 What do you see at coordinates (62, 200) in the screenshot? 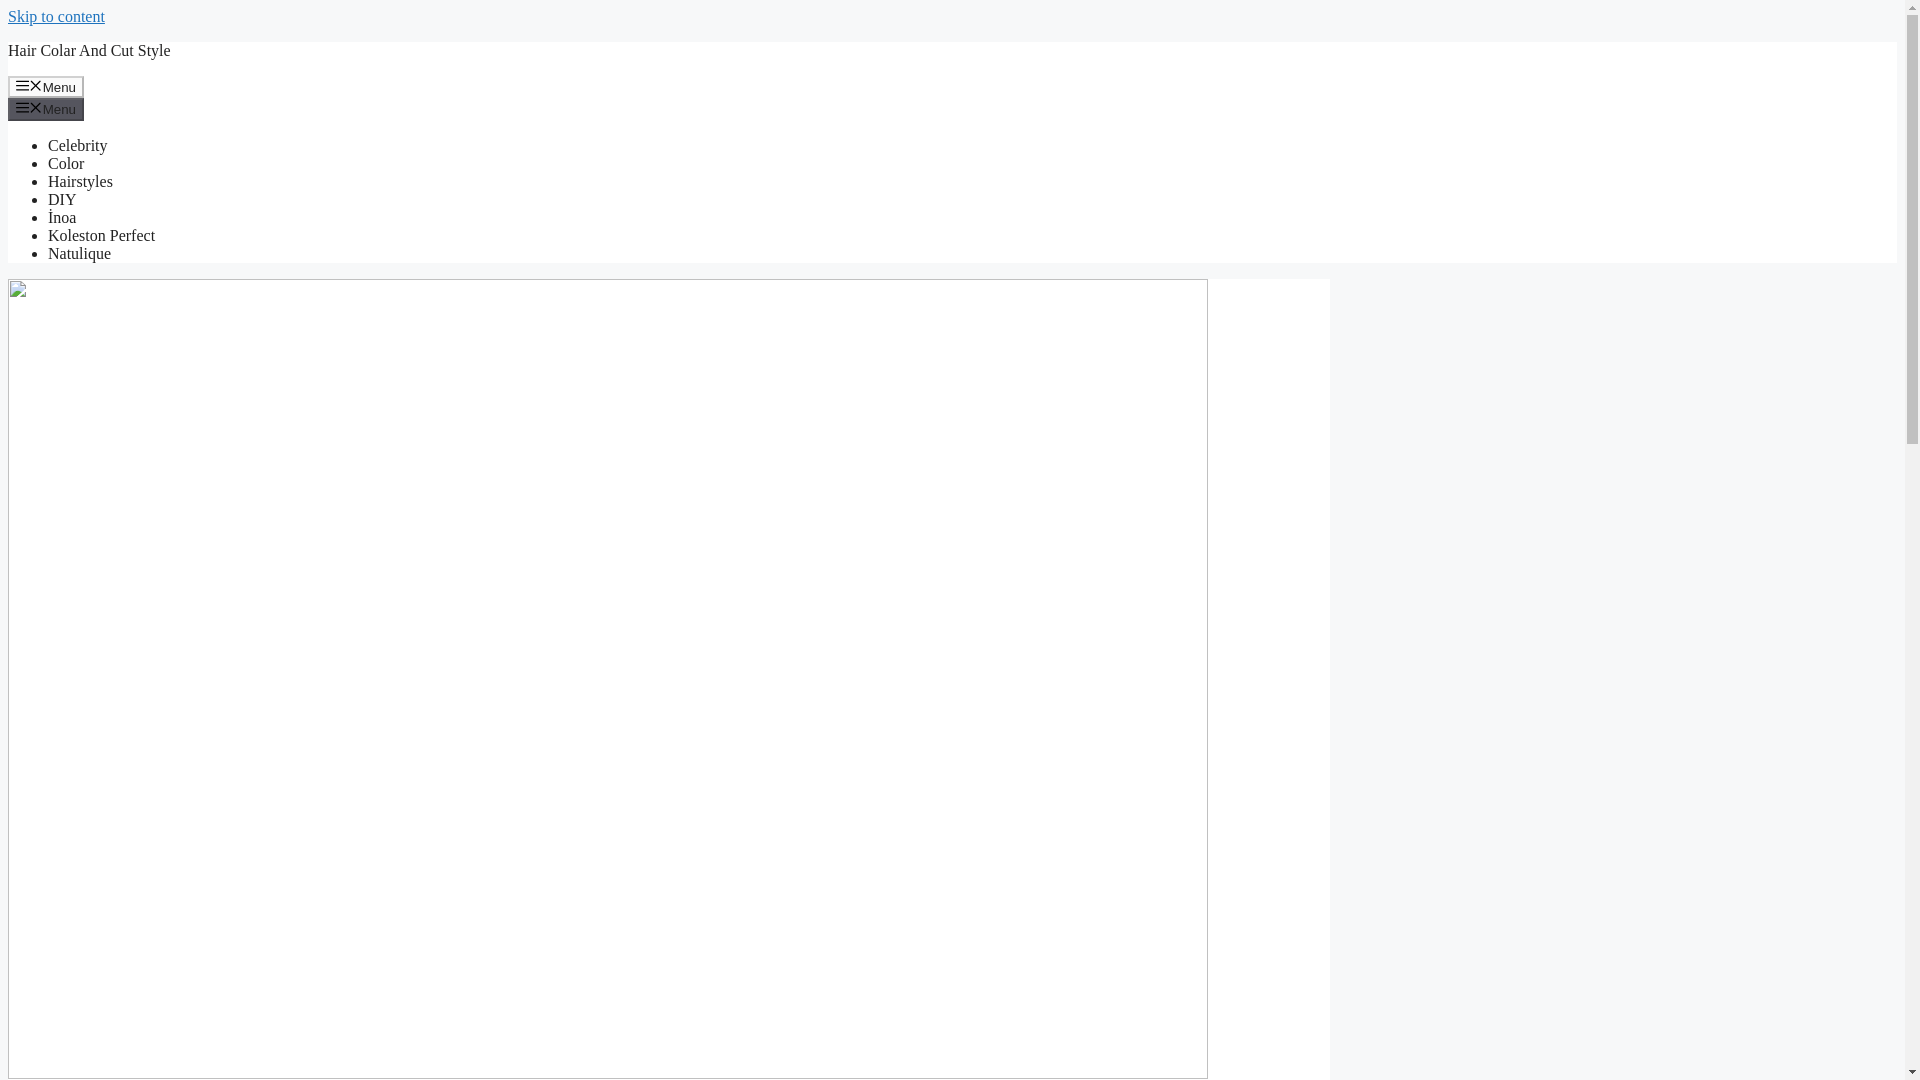
I see `DIY` at bounding box center [62, 200].